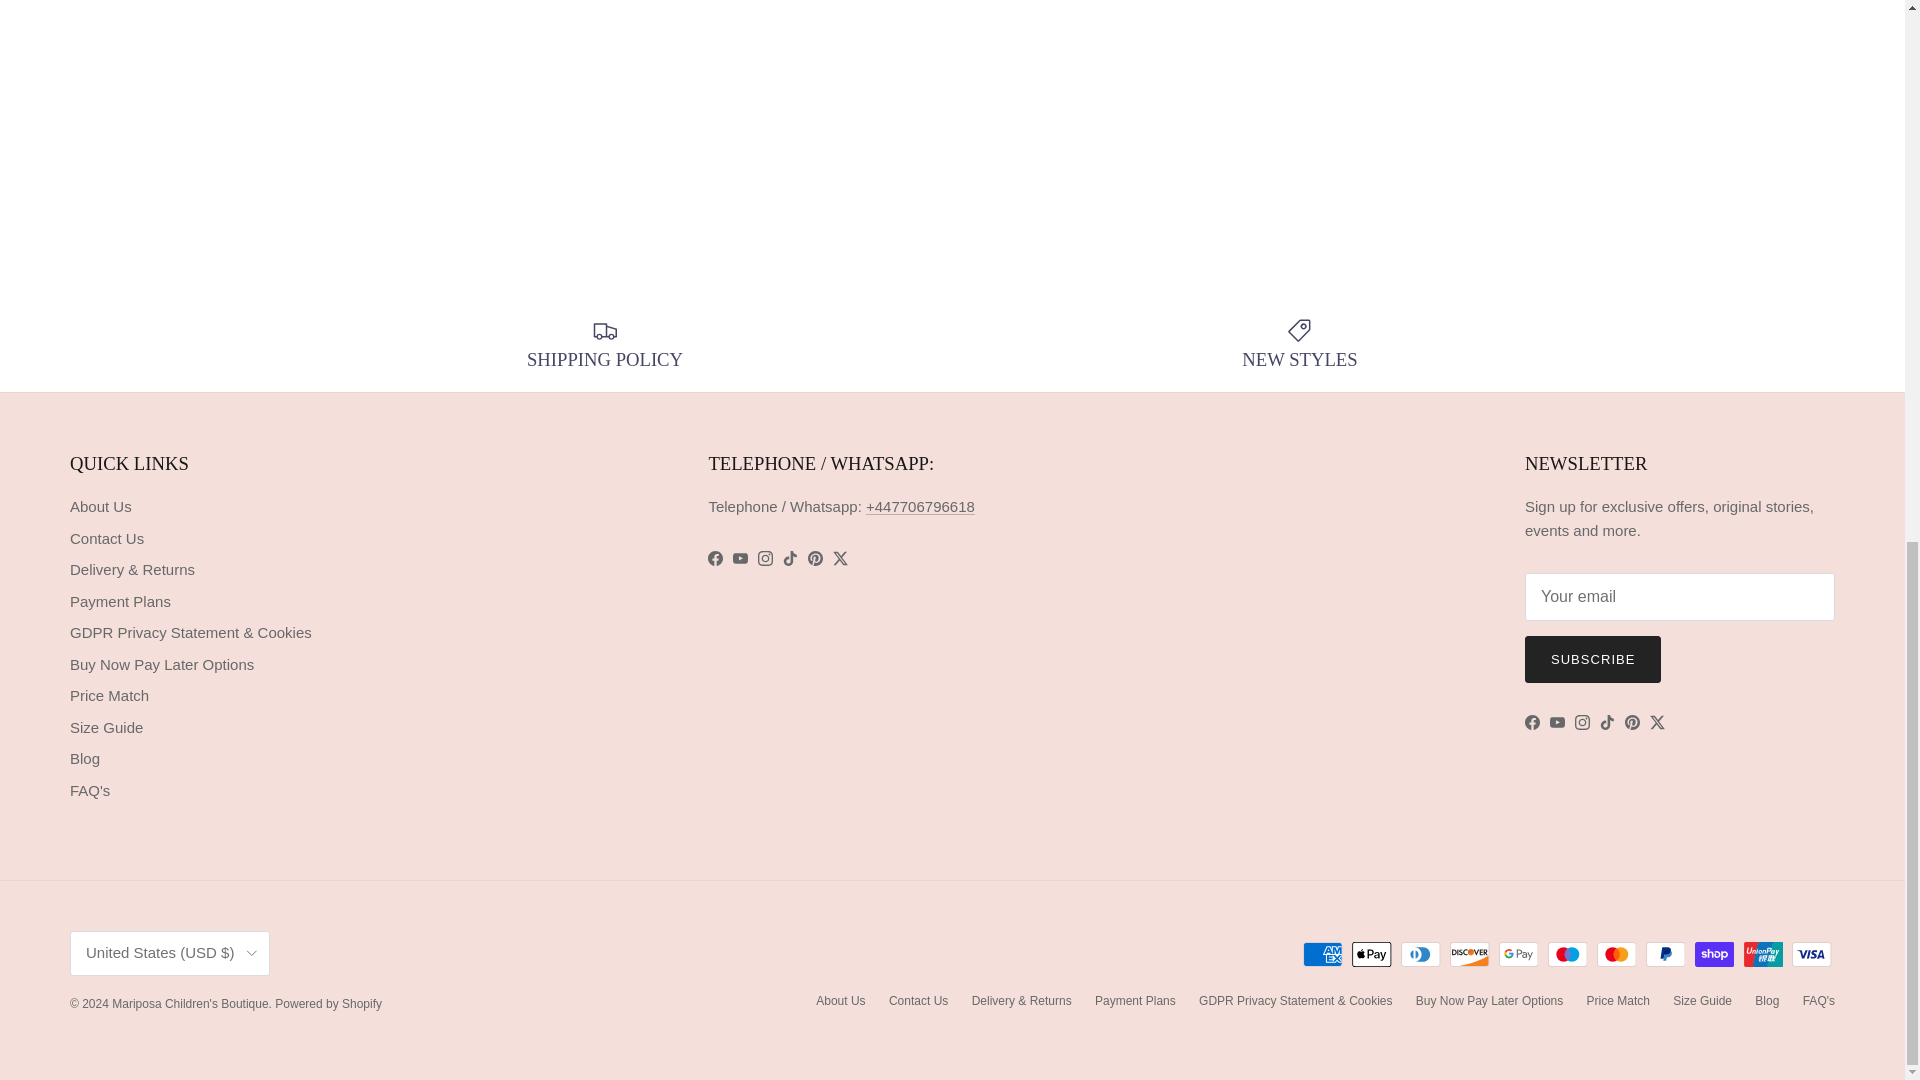 This screenshot has height=1080, width=1920. Describe the element at coordinates (1556, 722) in the screenshot. I see `Mariposa Children's Boutique on YouTube` at that location.